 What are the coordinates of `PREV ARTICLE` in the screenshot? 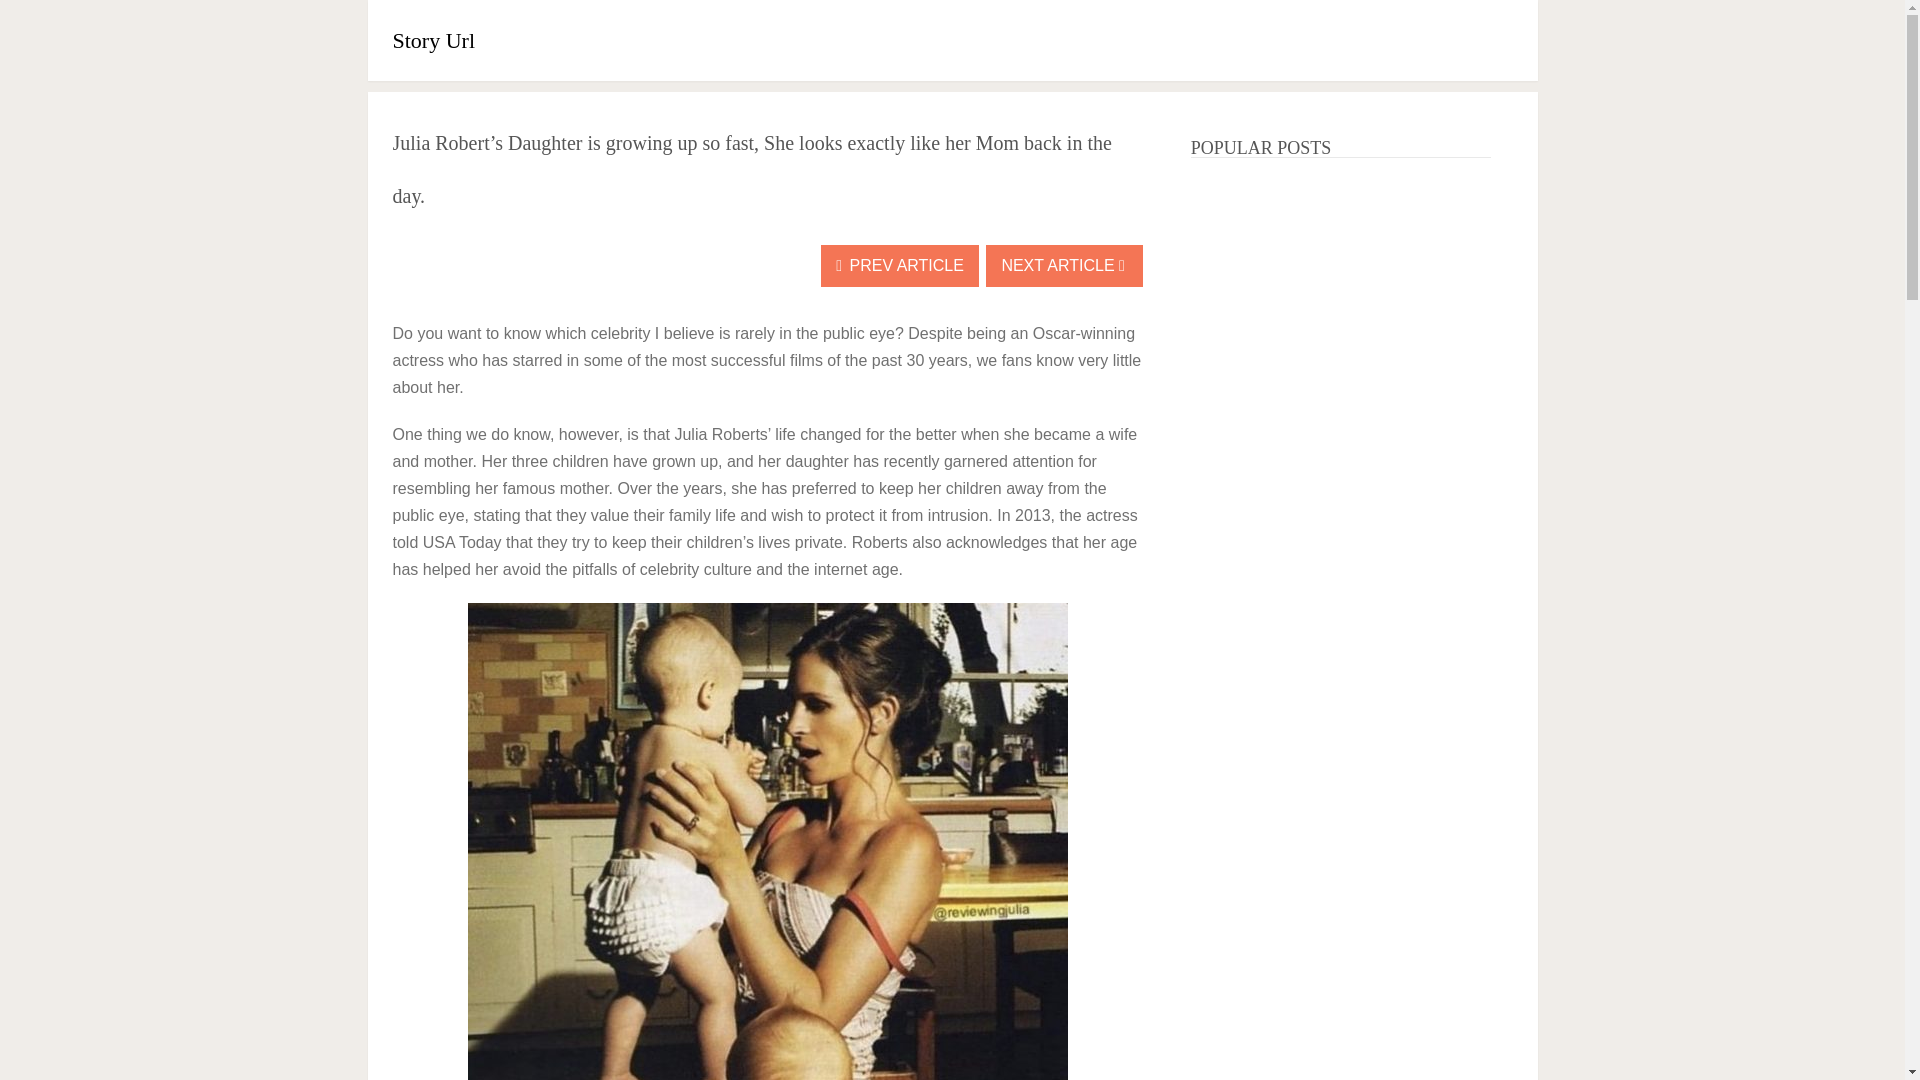 It's located at (900, 266).